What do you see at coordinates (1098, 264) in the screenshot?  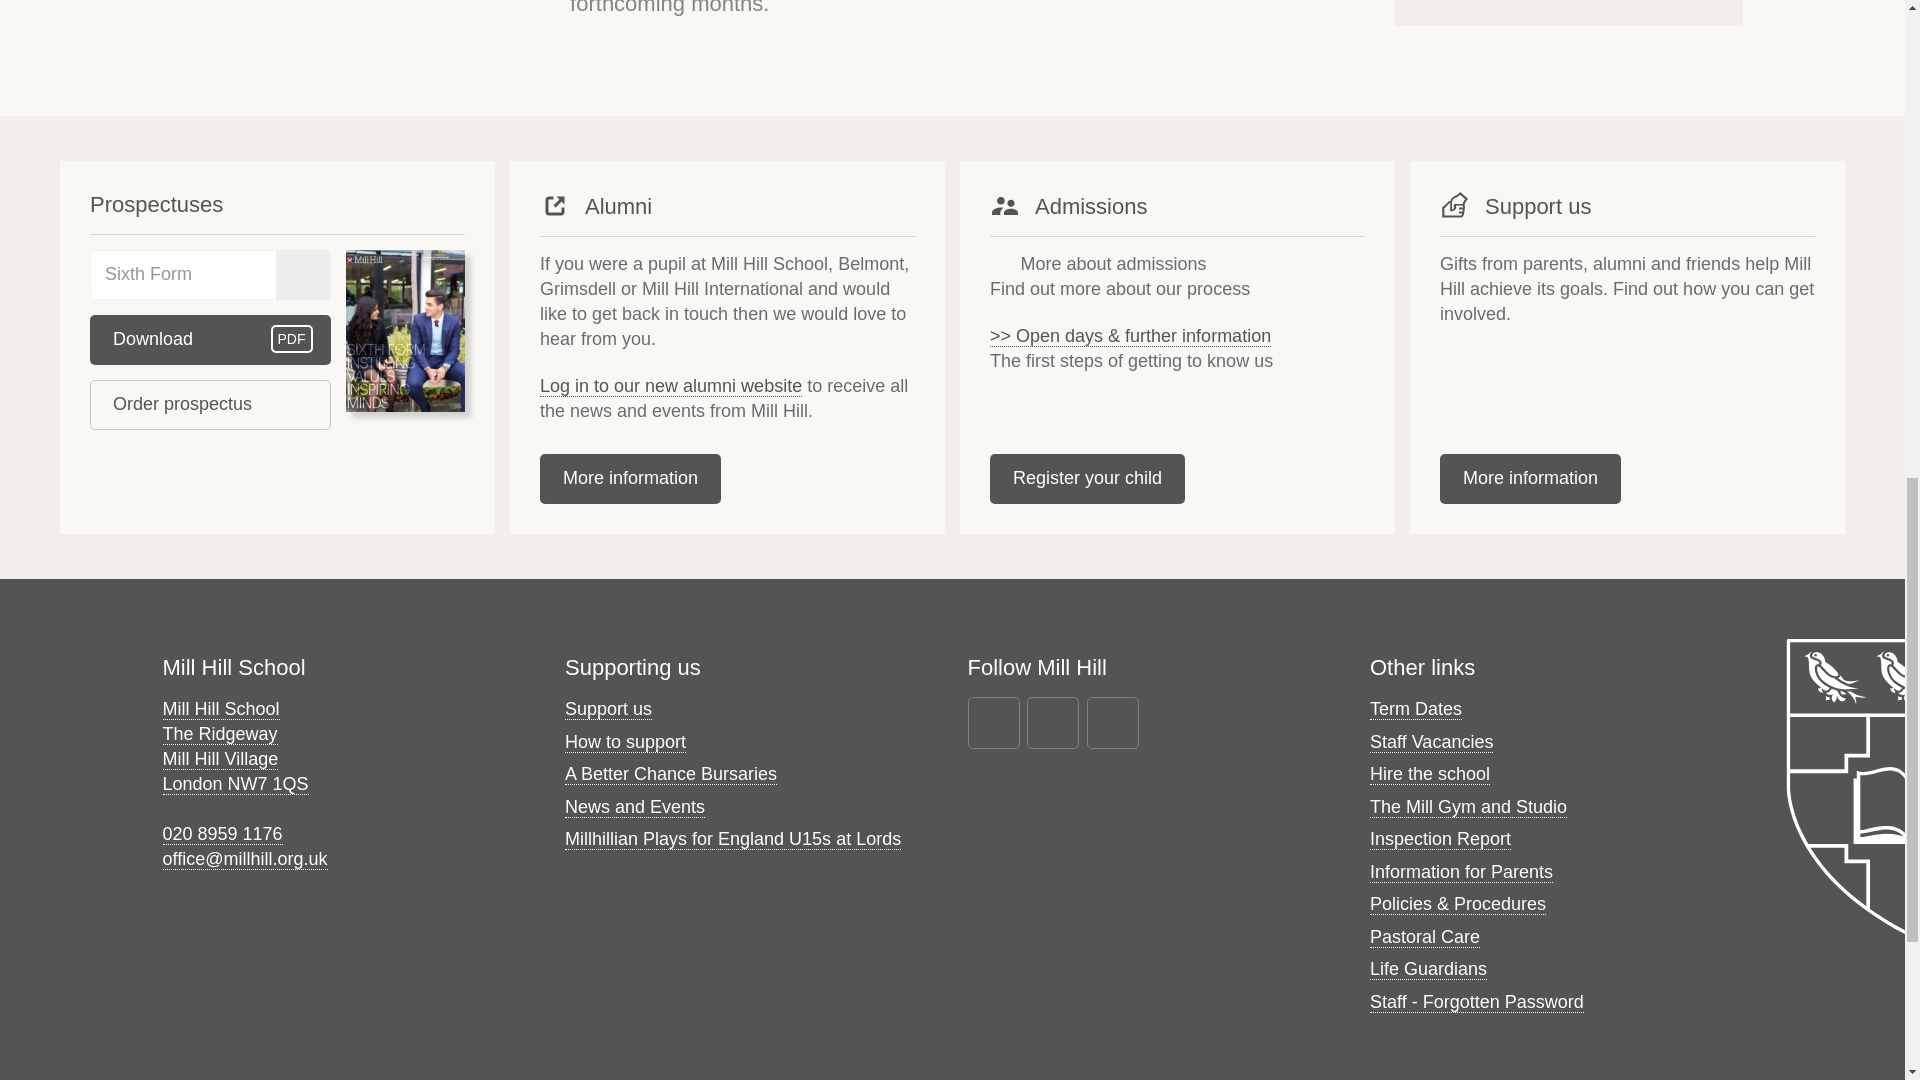 I see `More about admissions` at bounding box center [1098, 264].